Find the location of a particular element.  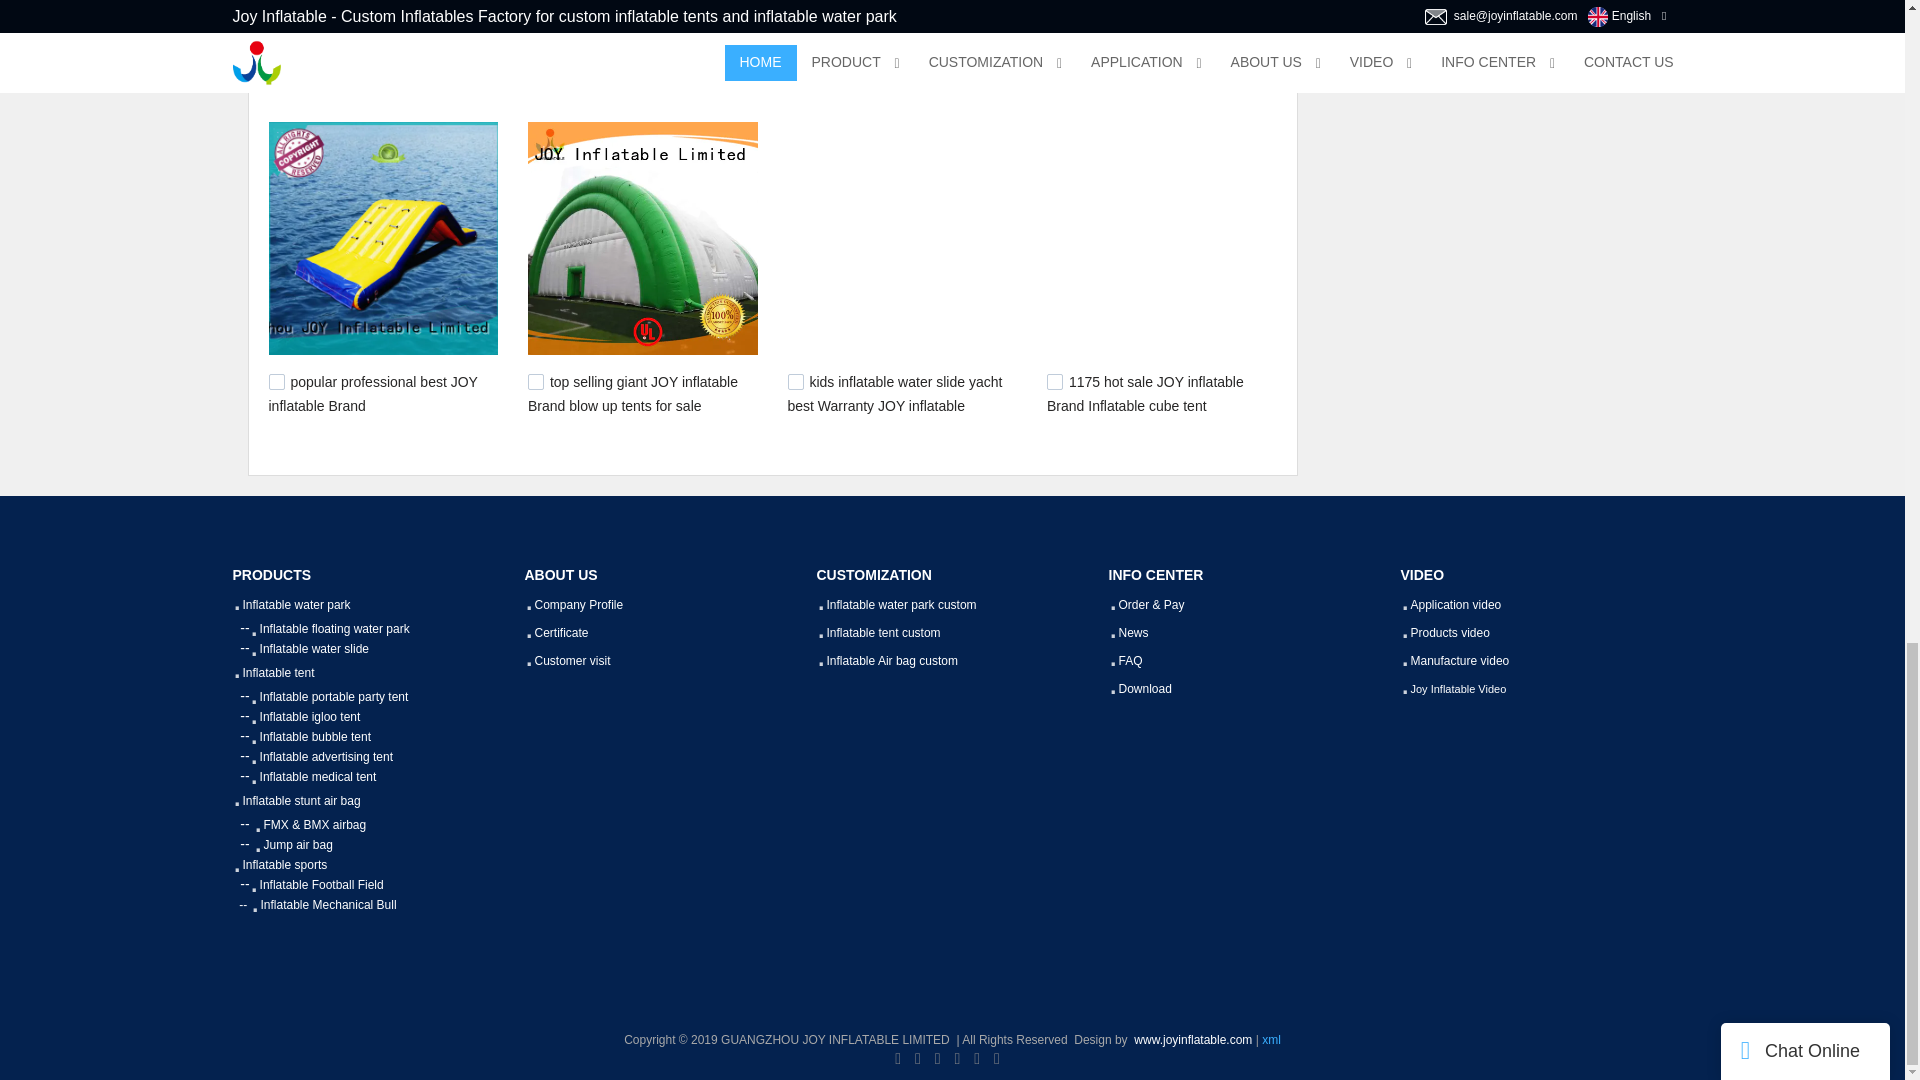

1200 is located at coordinates (1054, 58).